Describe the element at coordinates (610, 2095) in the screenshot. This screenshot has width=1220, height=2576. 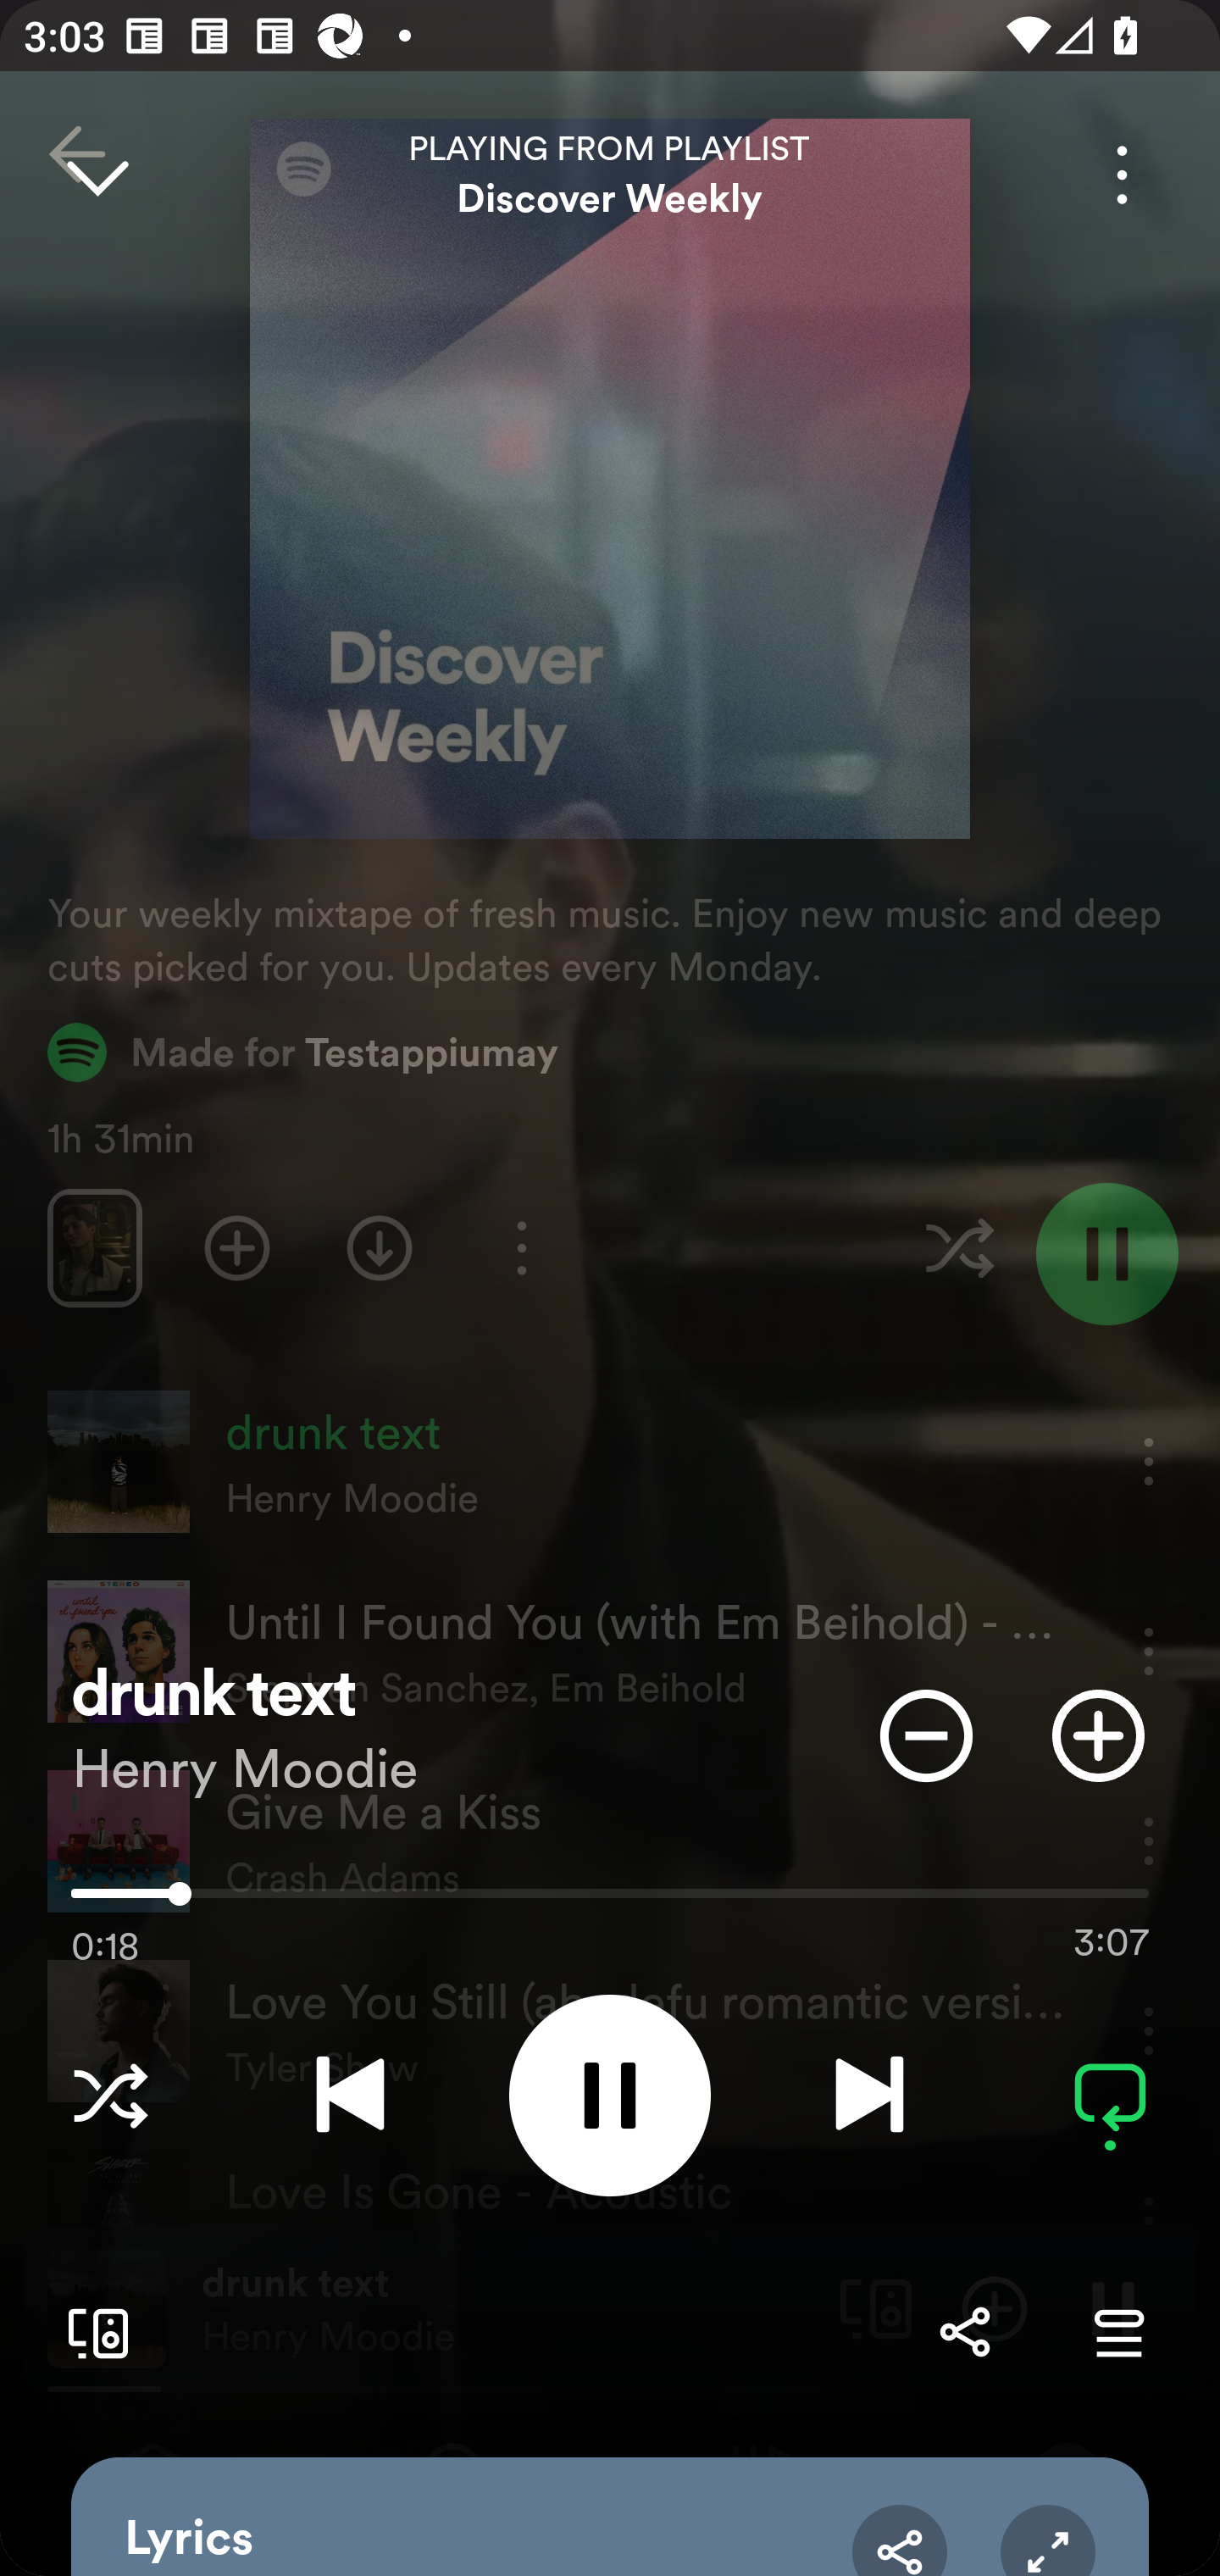
I see `Pause` at that location.